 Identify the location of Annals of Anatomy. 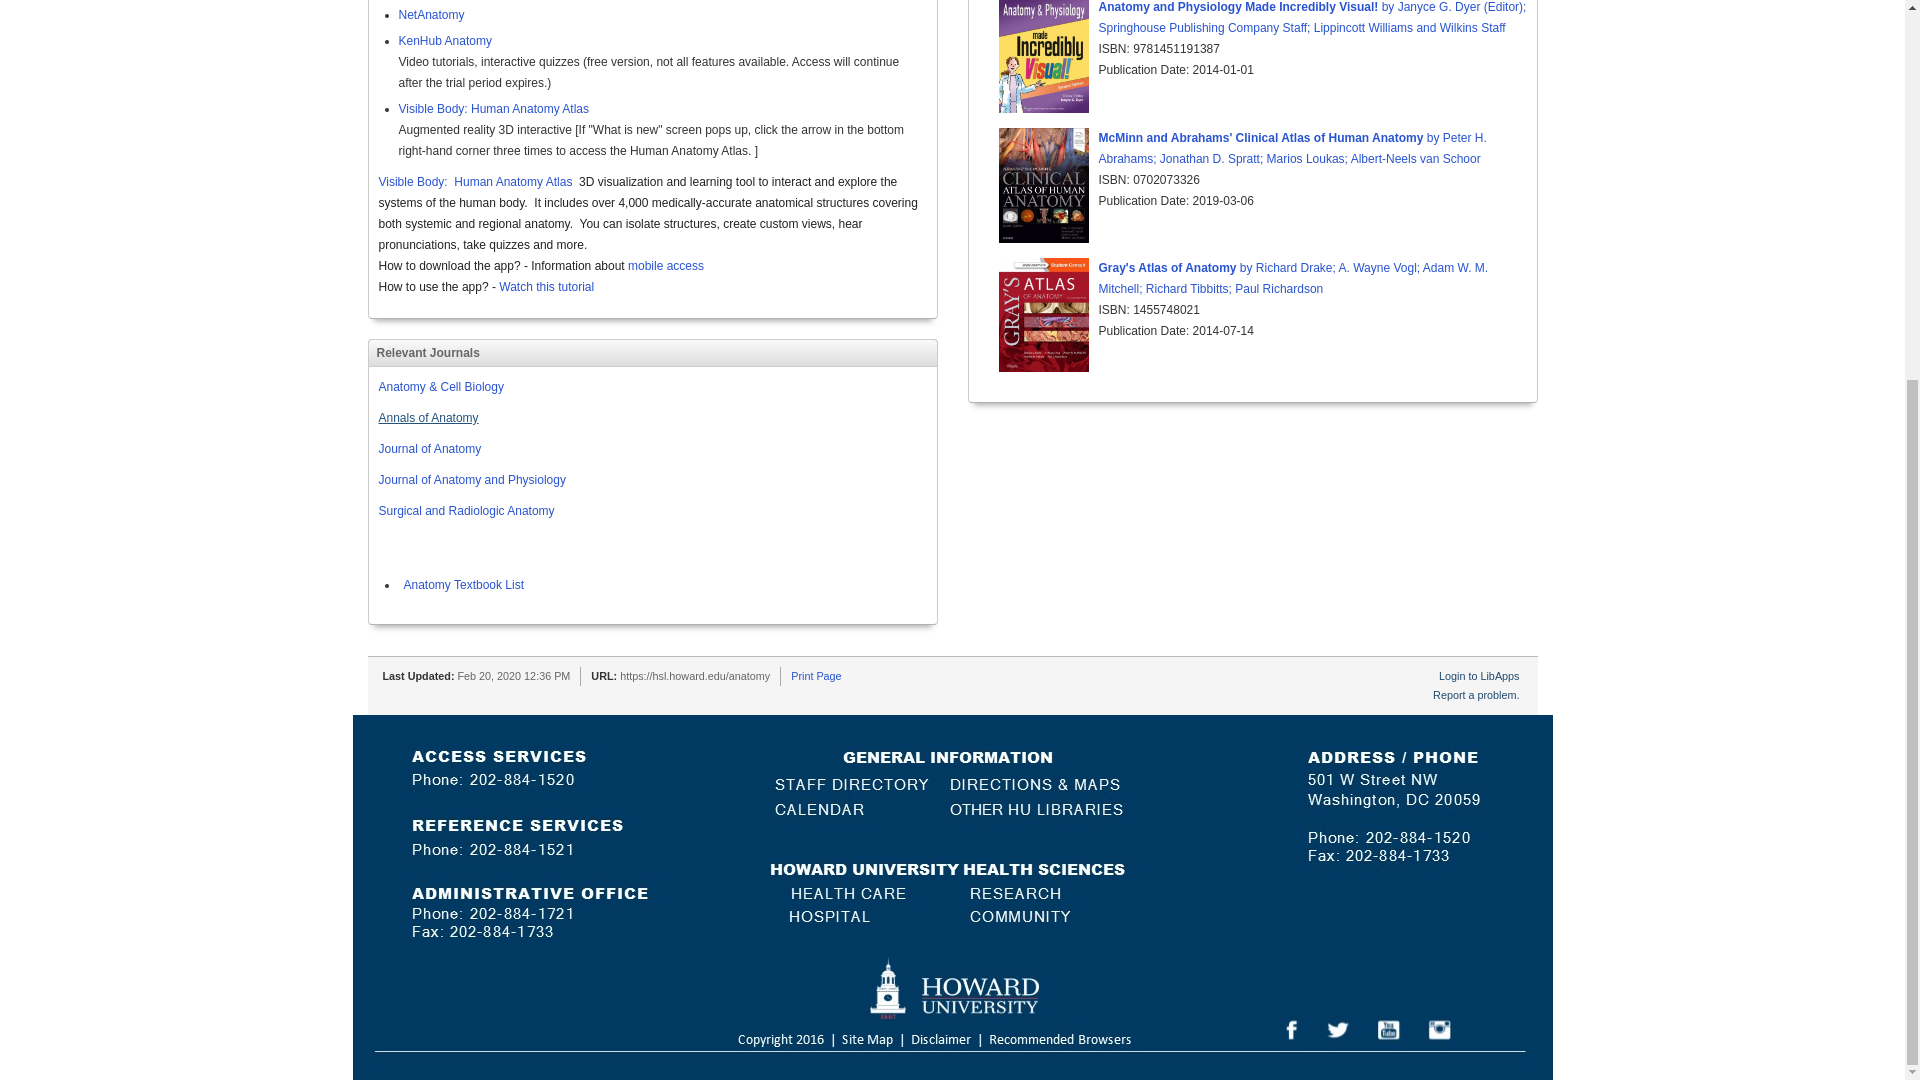
(428, 418).